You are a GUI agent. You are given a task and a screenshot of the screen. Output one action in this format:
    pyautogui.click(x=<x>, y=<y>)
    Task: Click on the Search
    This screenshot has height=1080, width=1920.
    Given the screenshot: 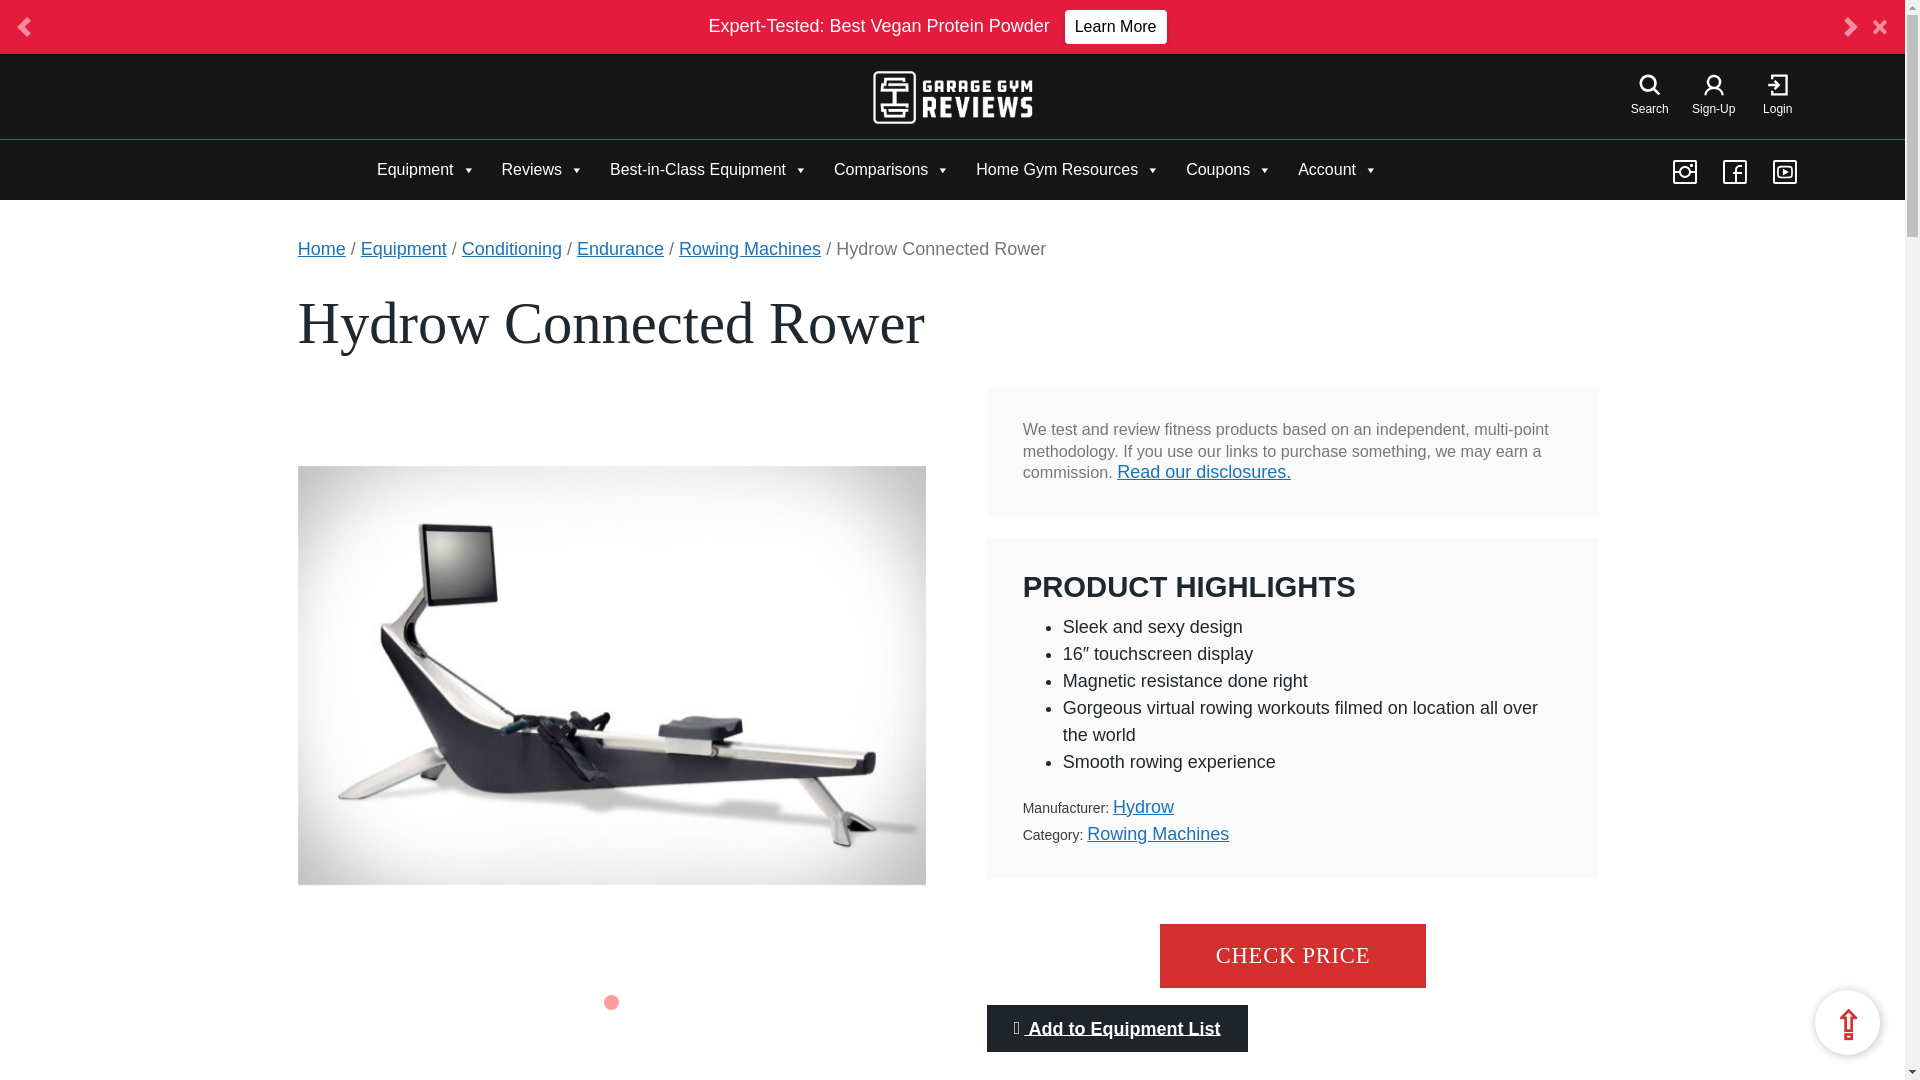 What is the action you would take?
    pyautogui.click(x=1650, y=98)
    